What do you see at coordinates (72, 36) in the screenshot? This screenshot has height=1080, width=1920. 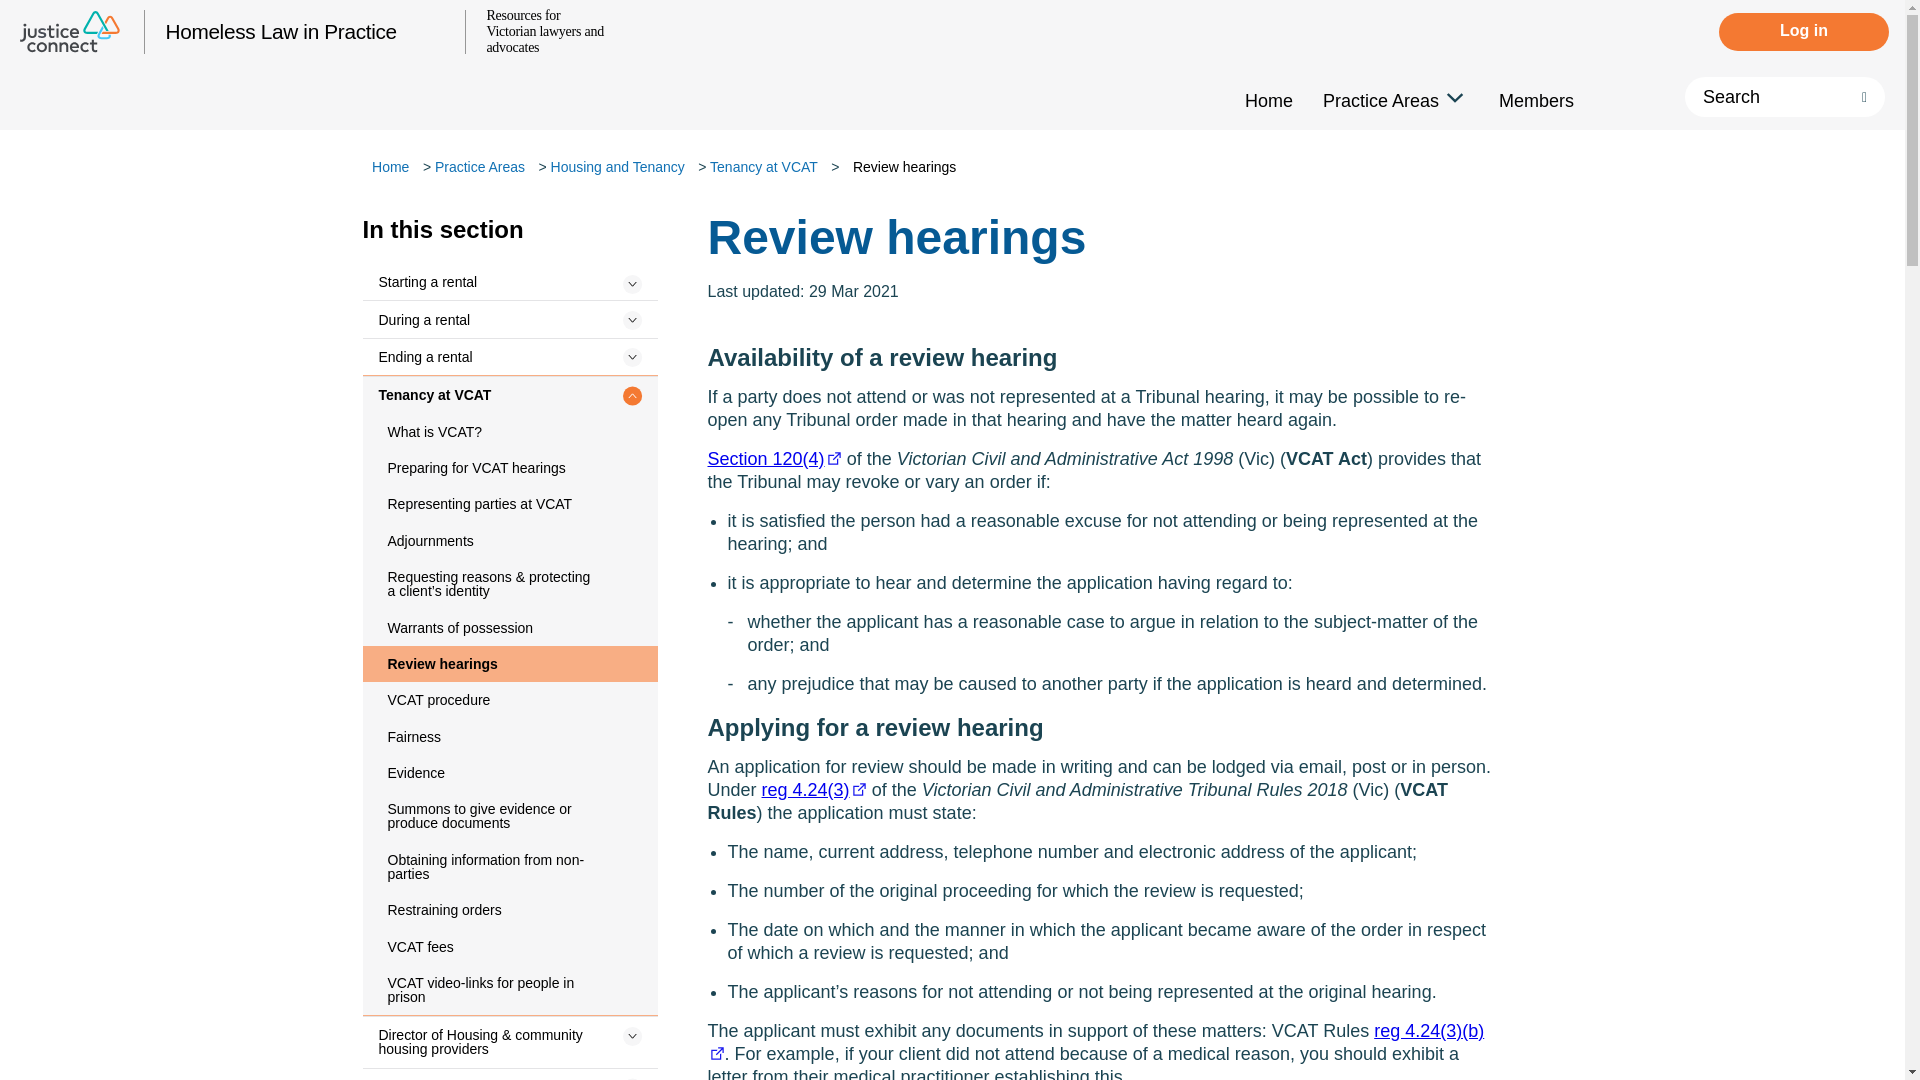 I see `Justice Connect logo` at bounding box center [72, 36].